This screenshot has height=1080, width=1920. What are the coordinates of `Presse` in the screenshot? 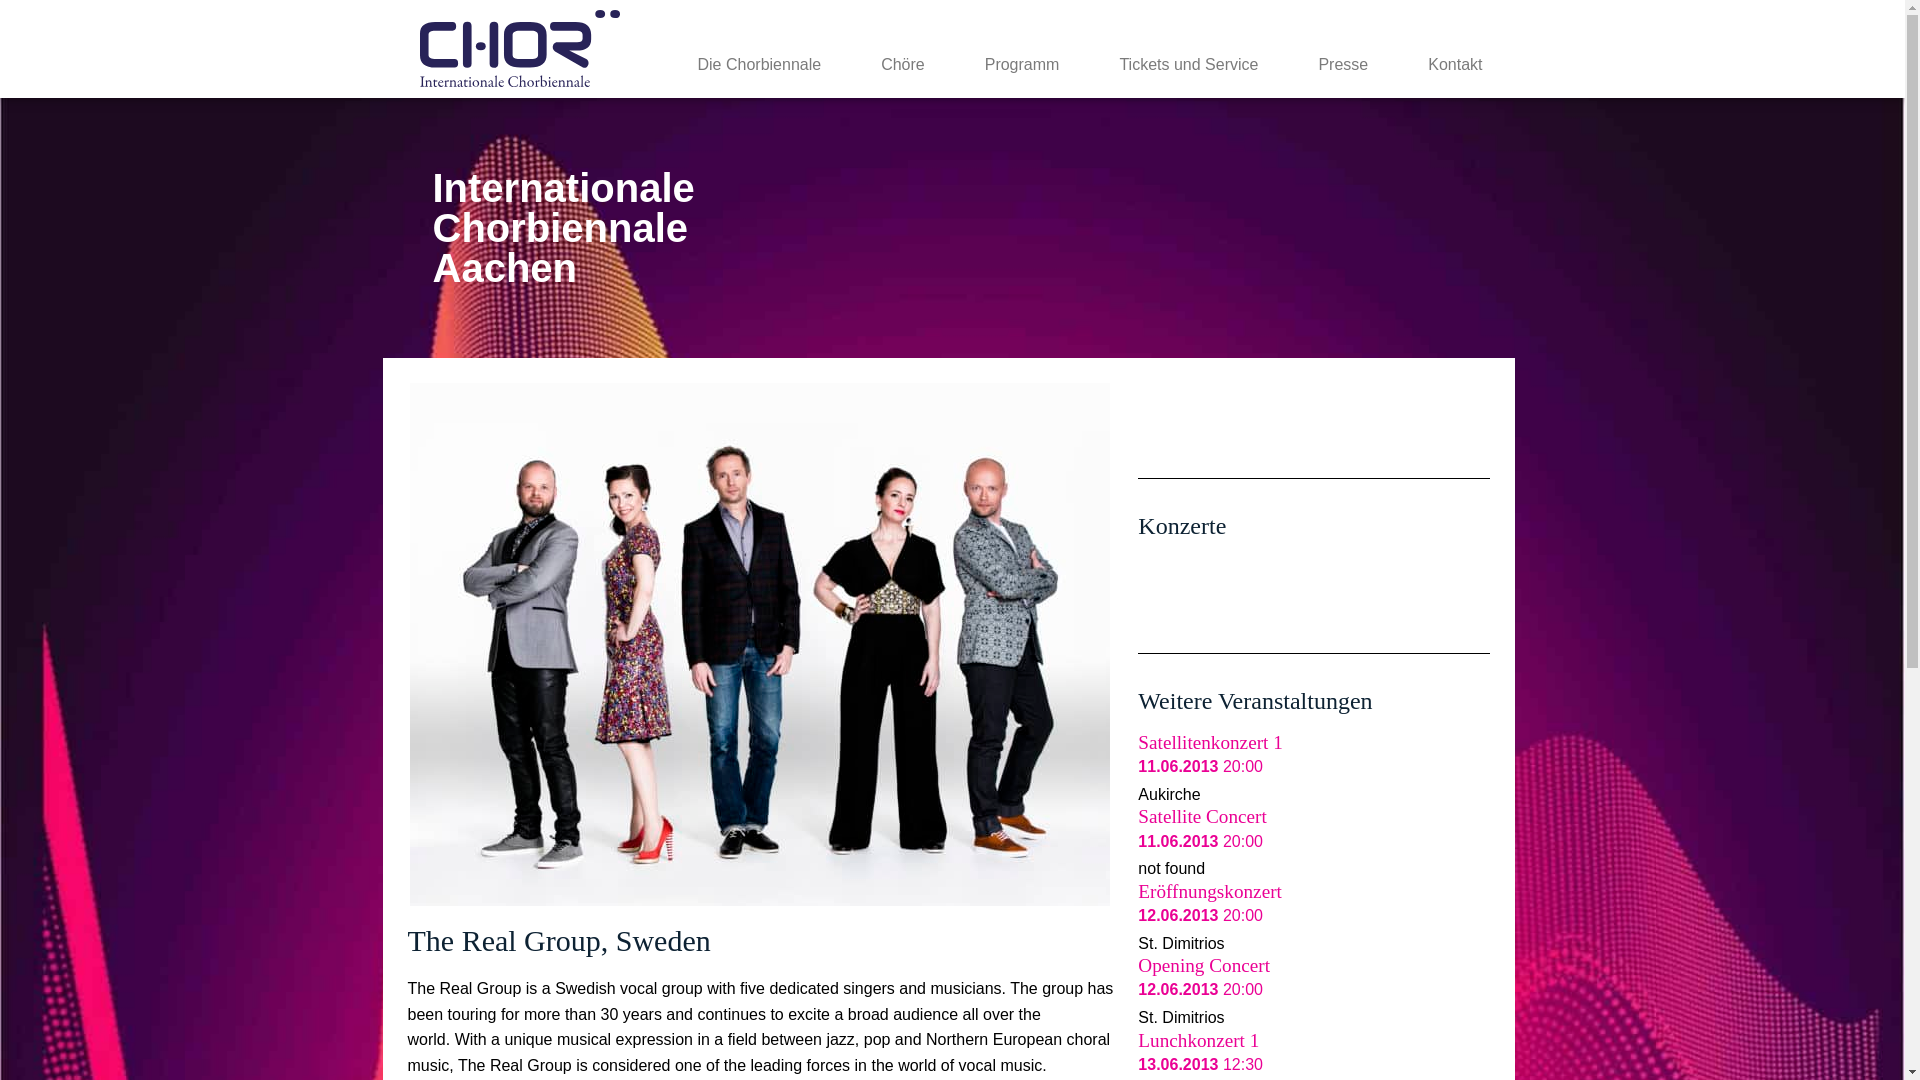 It's located at (1342, 64).